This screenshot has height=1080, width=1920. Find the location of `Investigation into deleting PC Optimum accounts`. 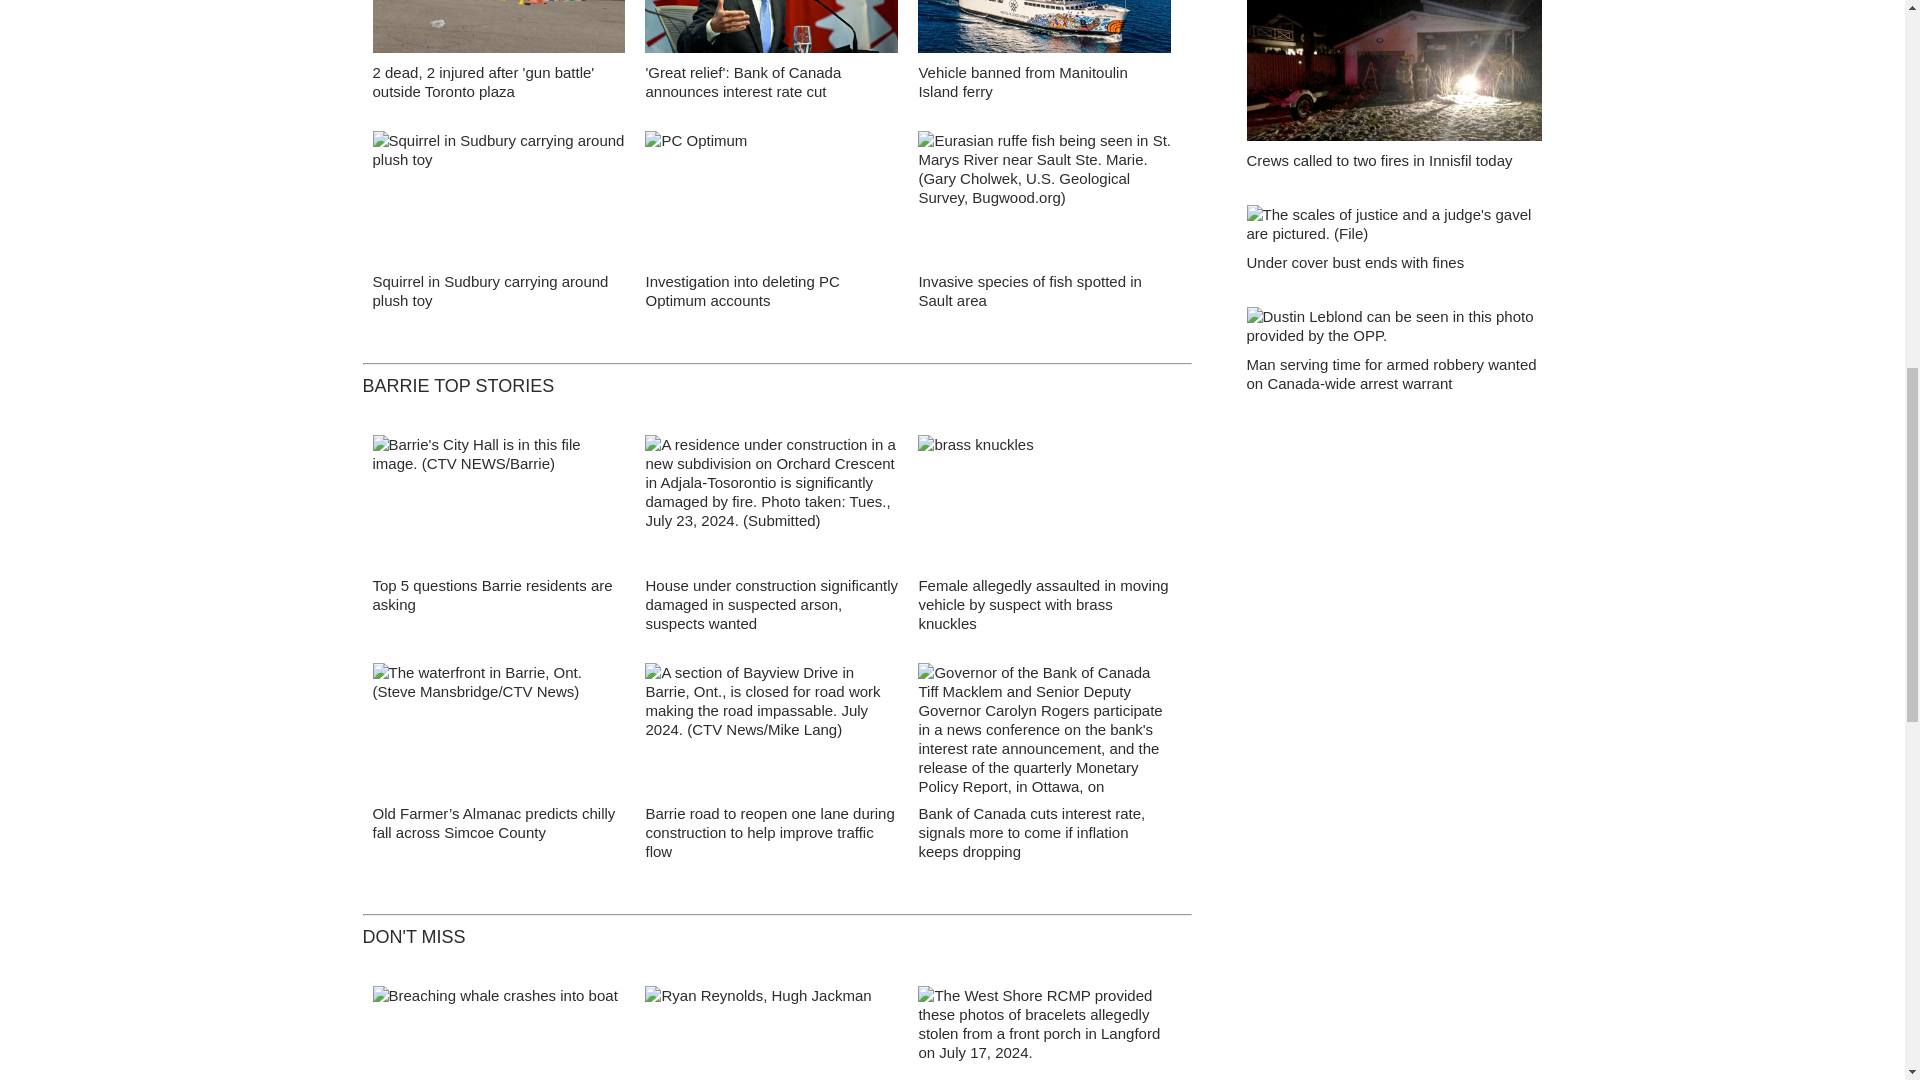

Investigation into deleting PC Optimum accounts is located at coordinates (742, 290).